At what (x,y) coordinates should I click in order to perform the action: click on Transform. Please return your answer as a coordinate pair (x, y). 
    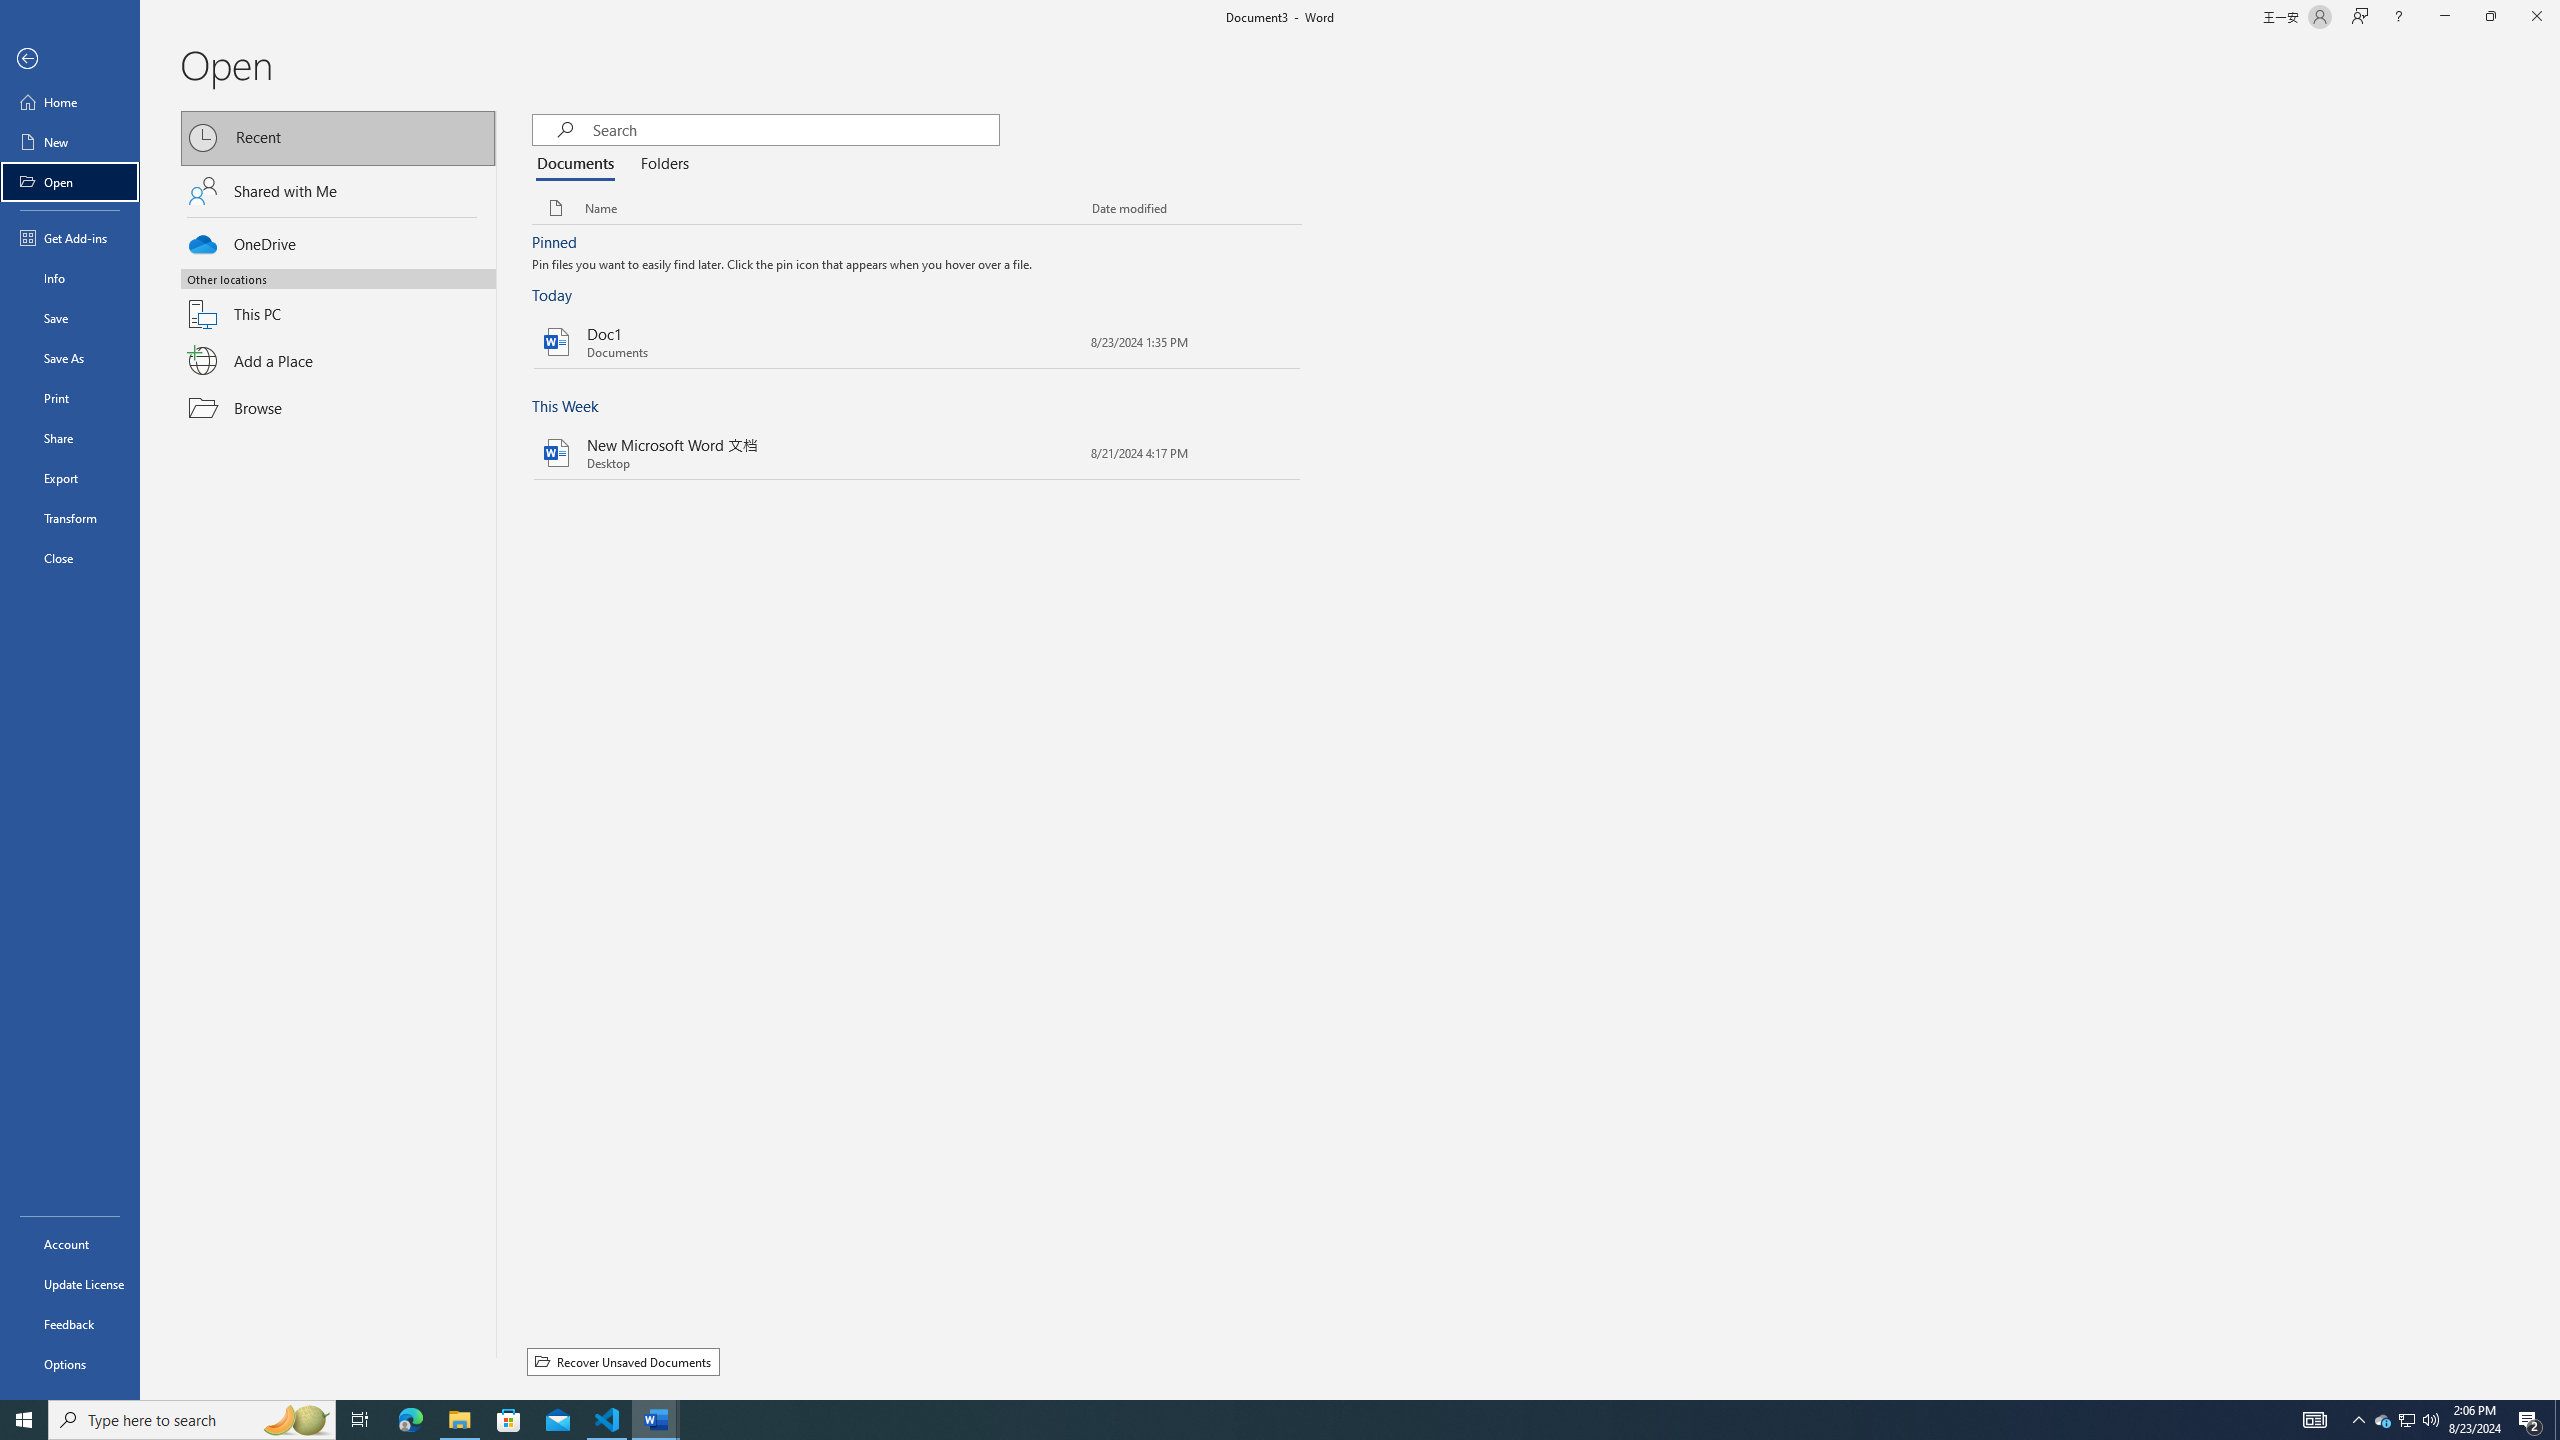
    Looking at the image, I should click on (70, 518).